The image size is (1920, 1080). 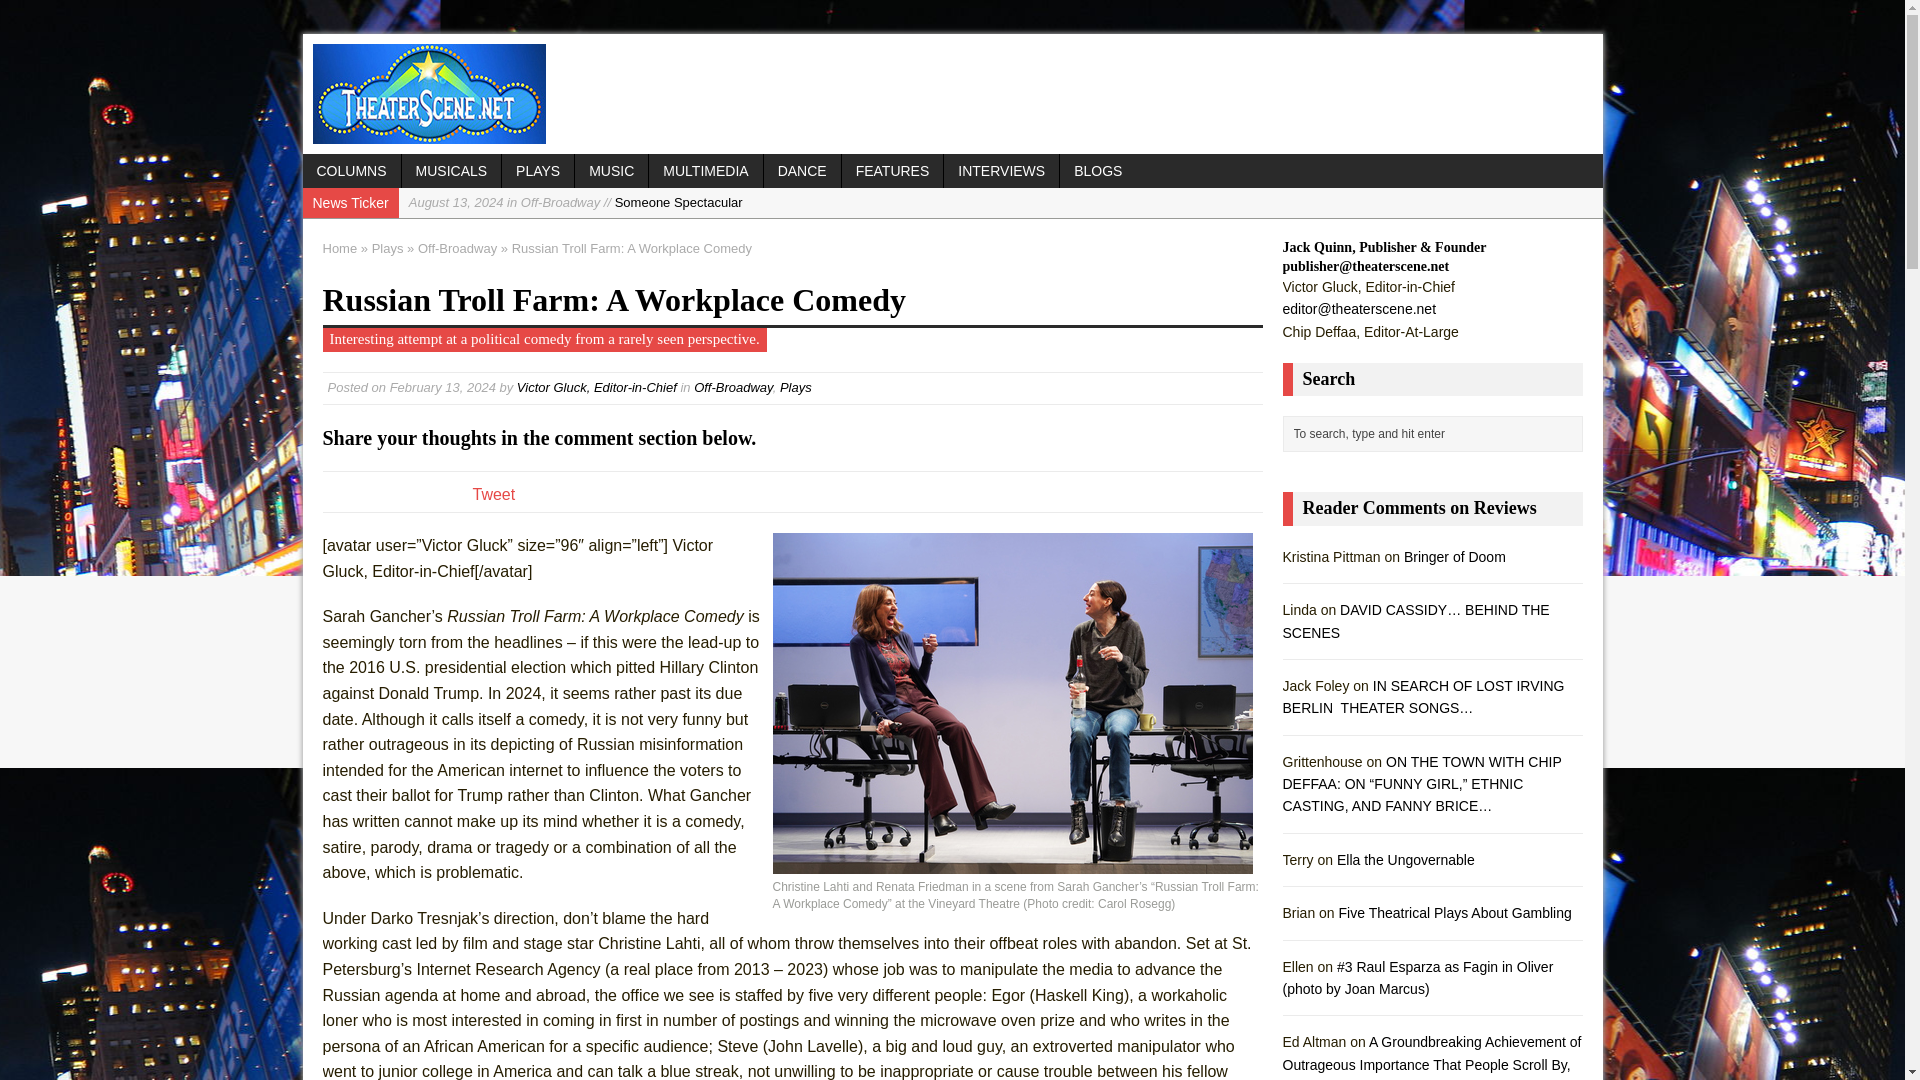 I want to click on COLUMNS, so click(x=350, y=170).